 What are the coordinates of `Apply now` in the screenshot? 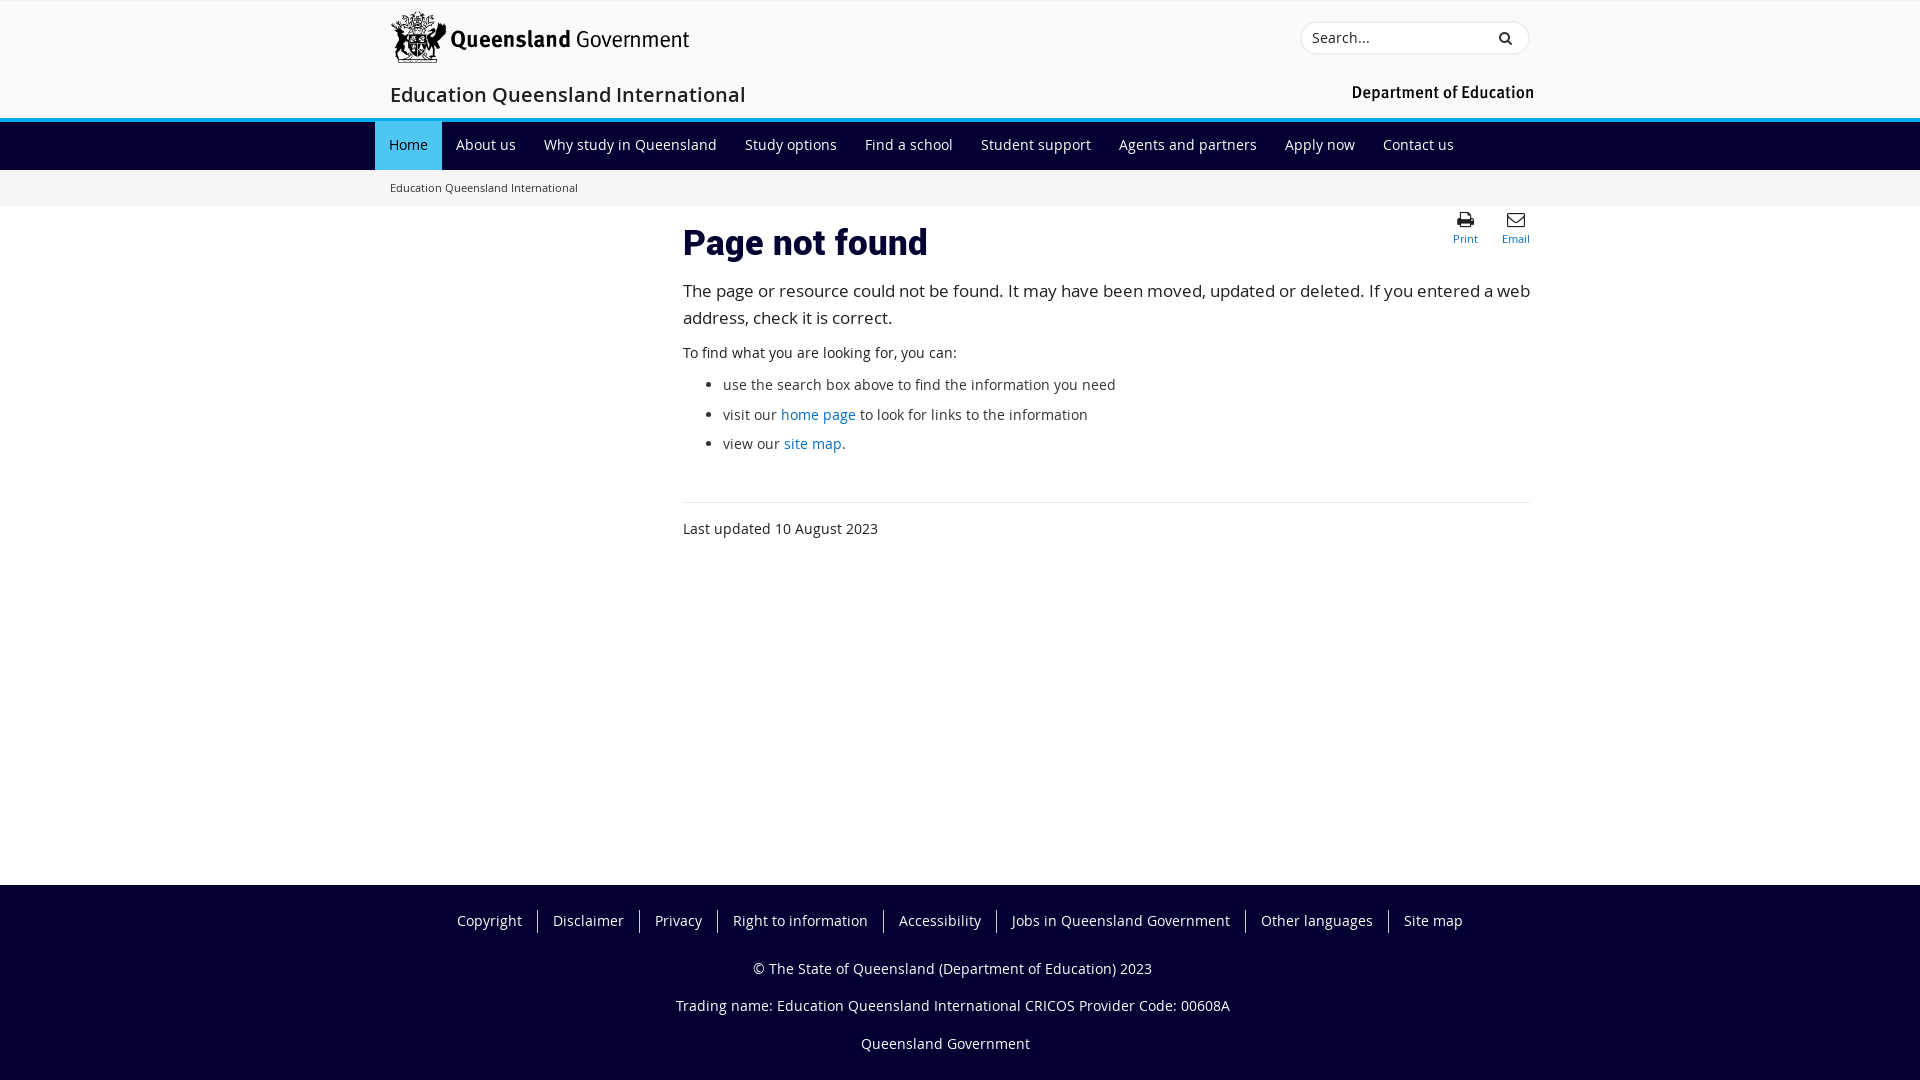 It's located at (1320, 146).